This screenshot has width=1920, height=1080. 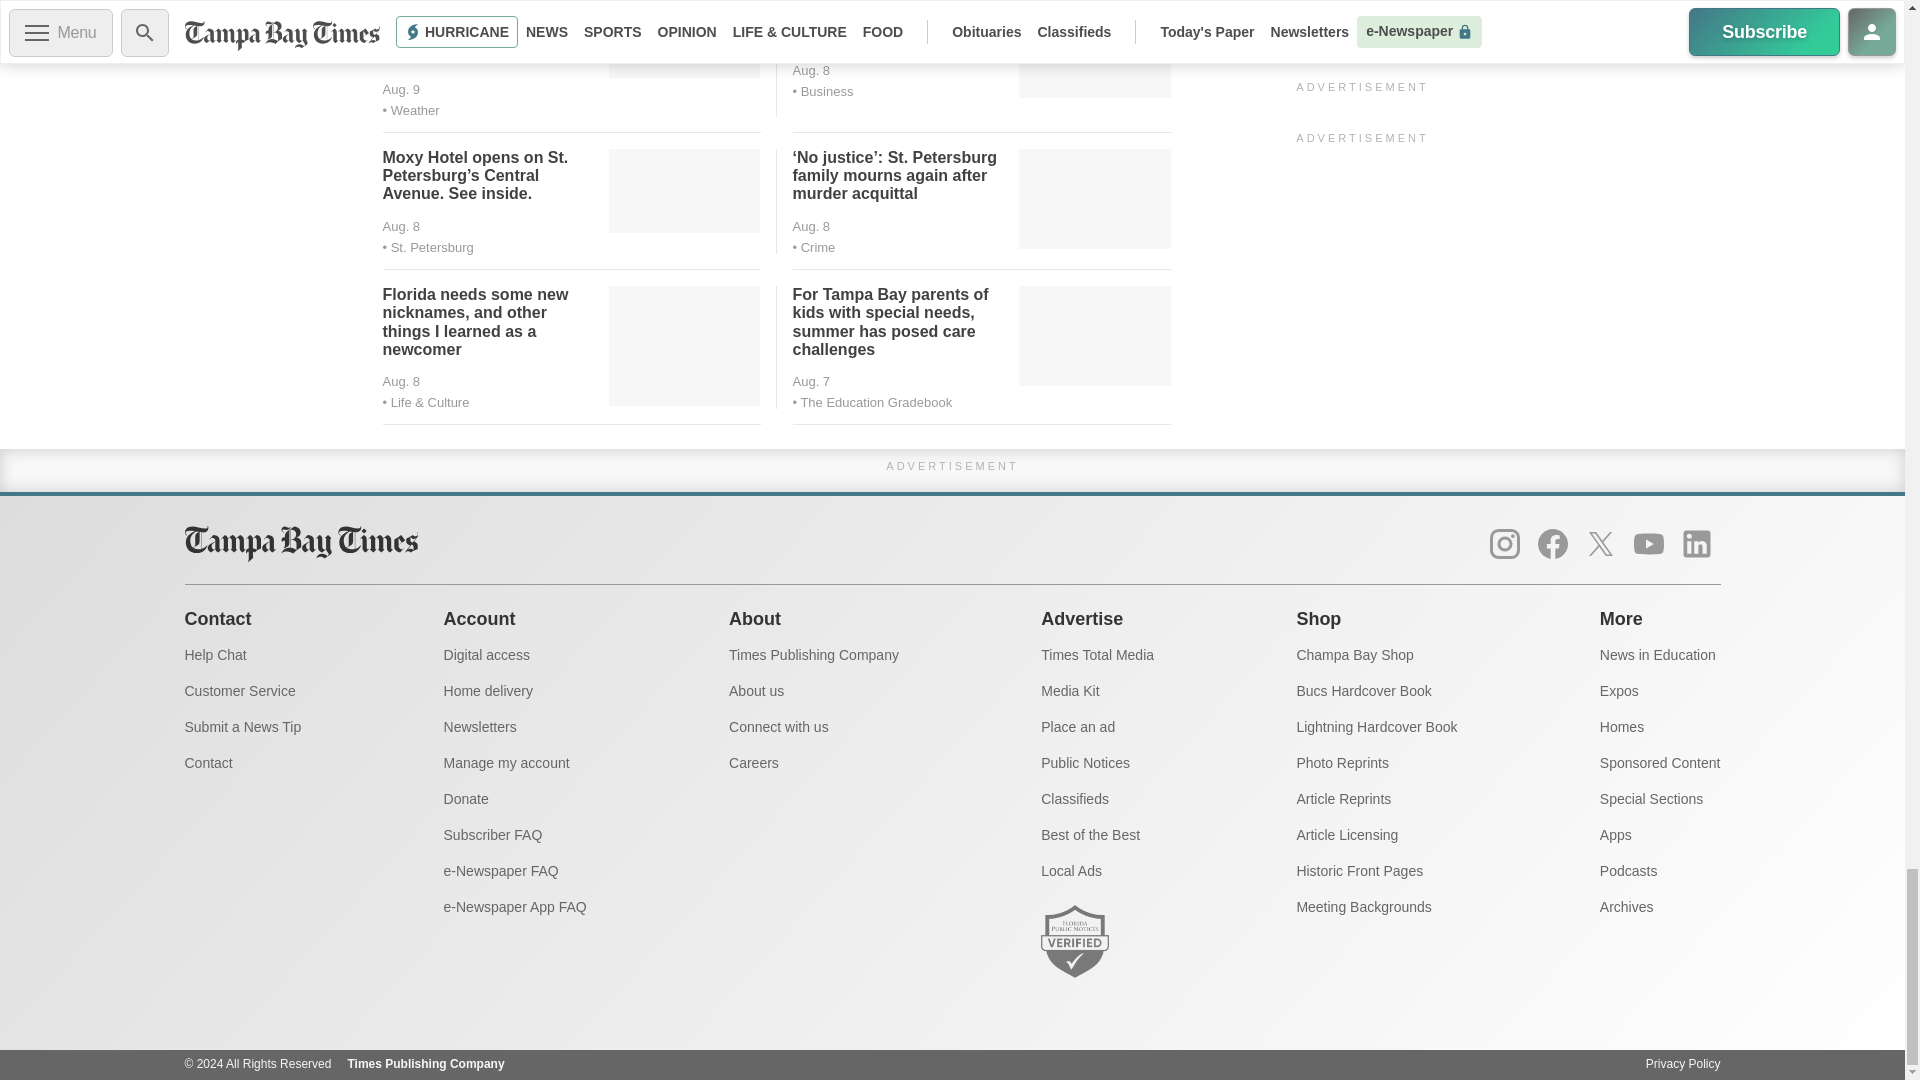 What do you see at coordinates (401, 90) in the screenshot?
I see `2024-08-08T16:08:34.504Z` at bounding box center [401, 90].